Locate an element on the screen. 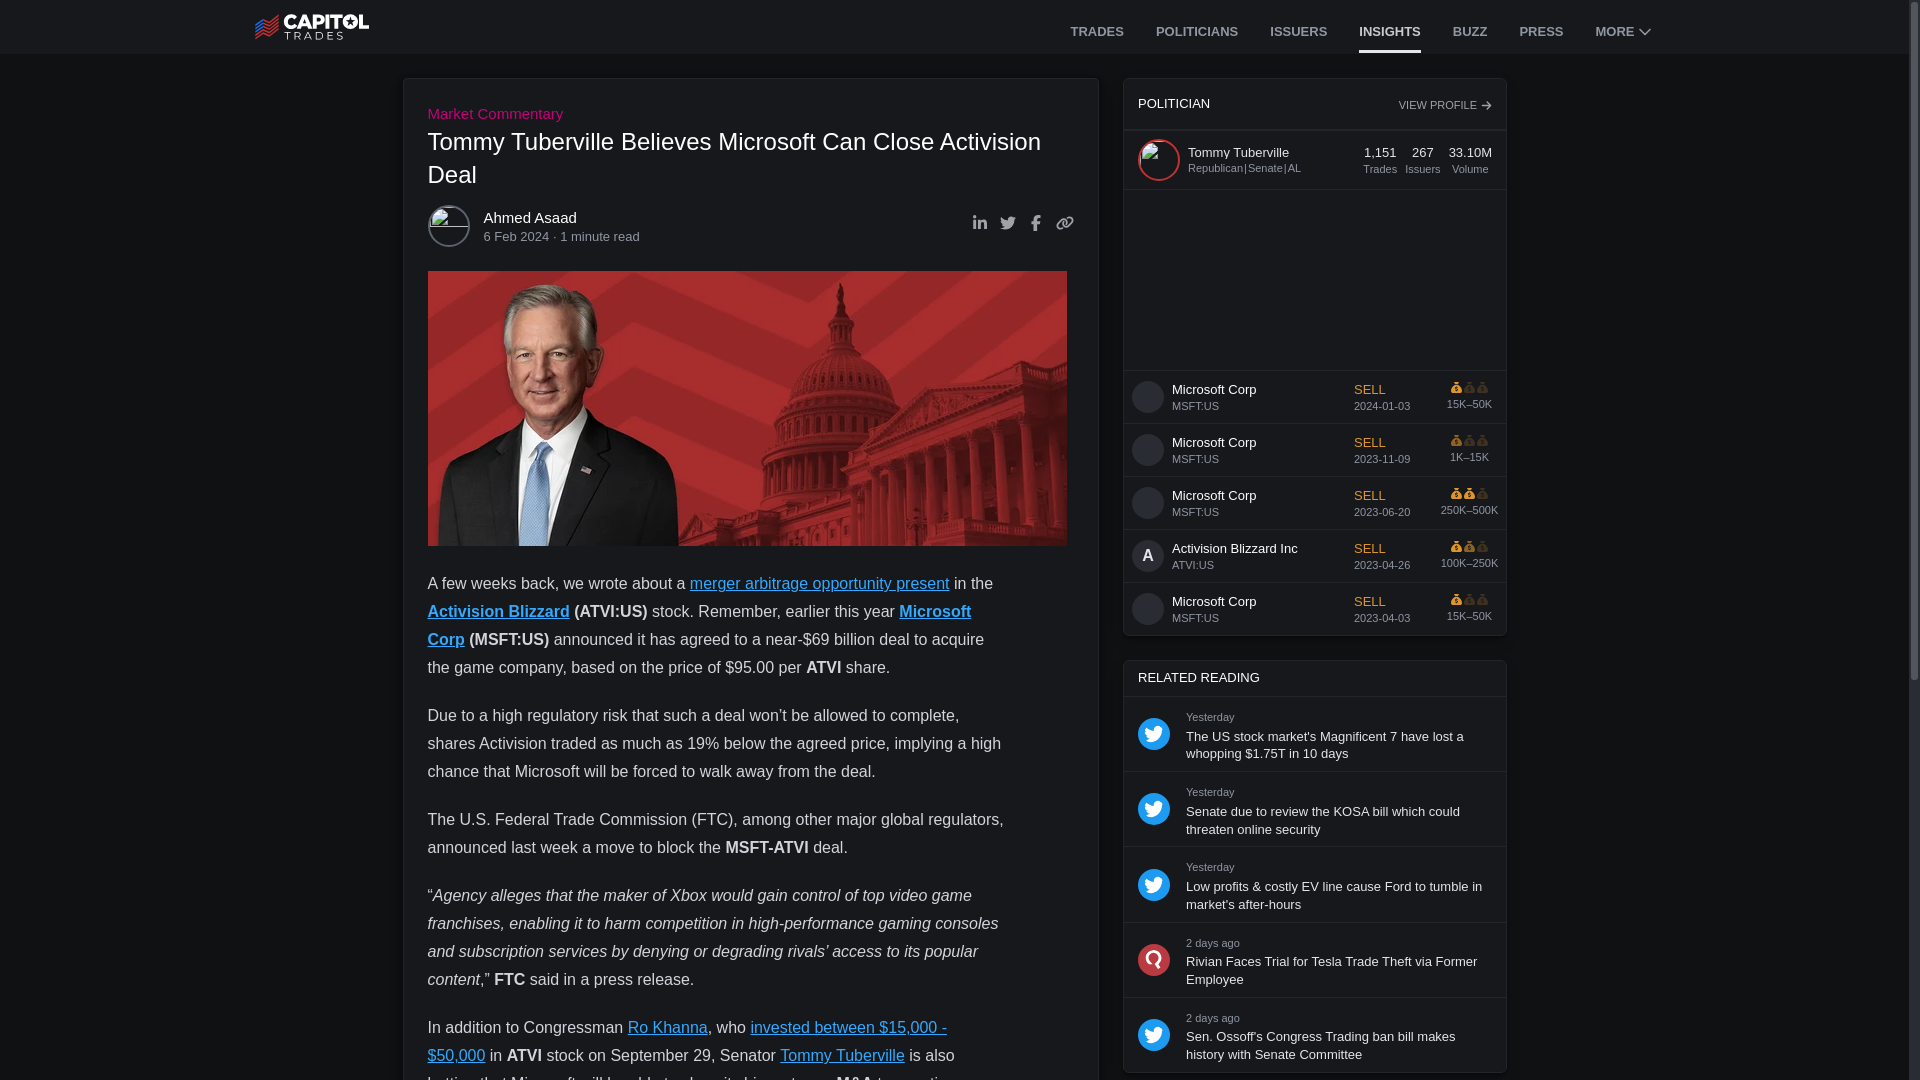 This screenshot has height=1080, width=1920. Ro Khanna is located at coordinates (668, 1027).